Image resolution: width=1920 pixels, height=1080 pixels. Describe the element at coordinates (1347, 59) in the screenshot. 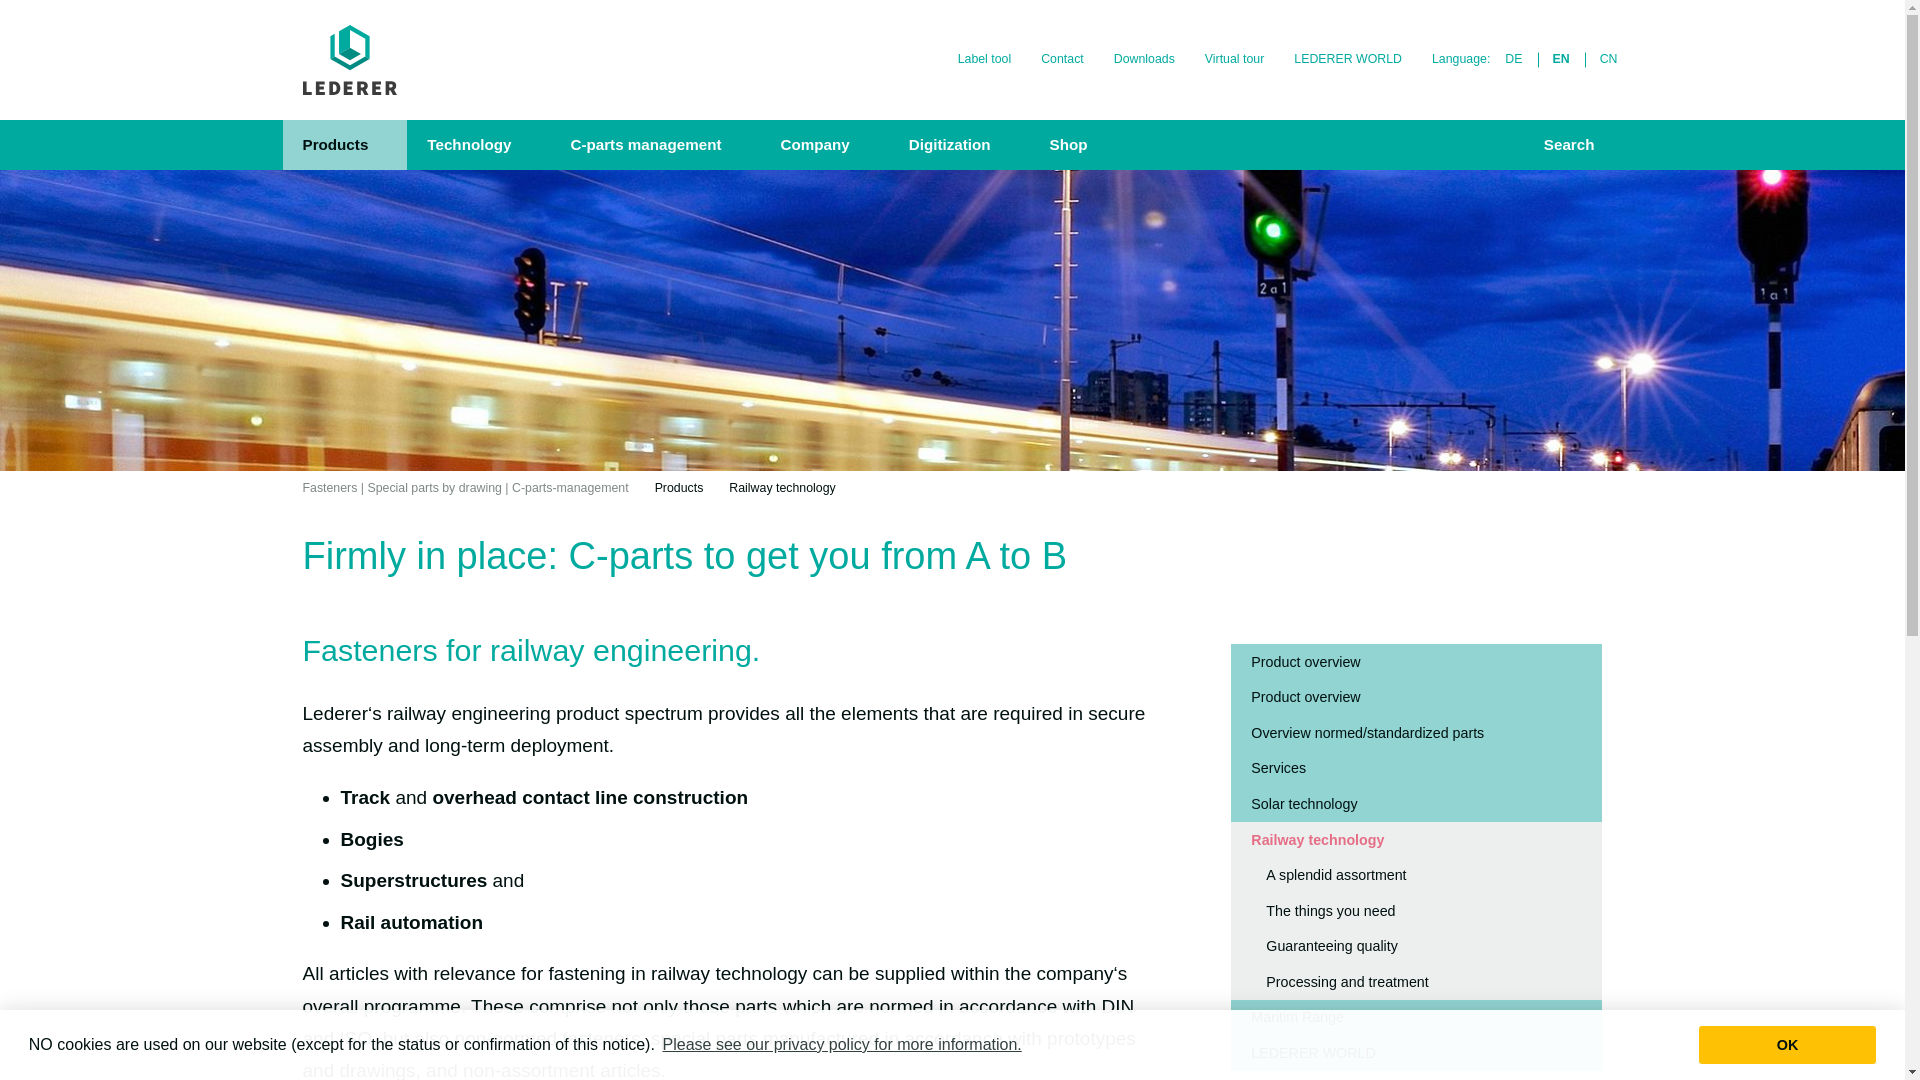

I see `LEDERER WORLD` at that location.